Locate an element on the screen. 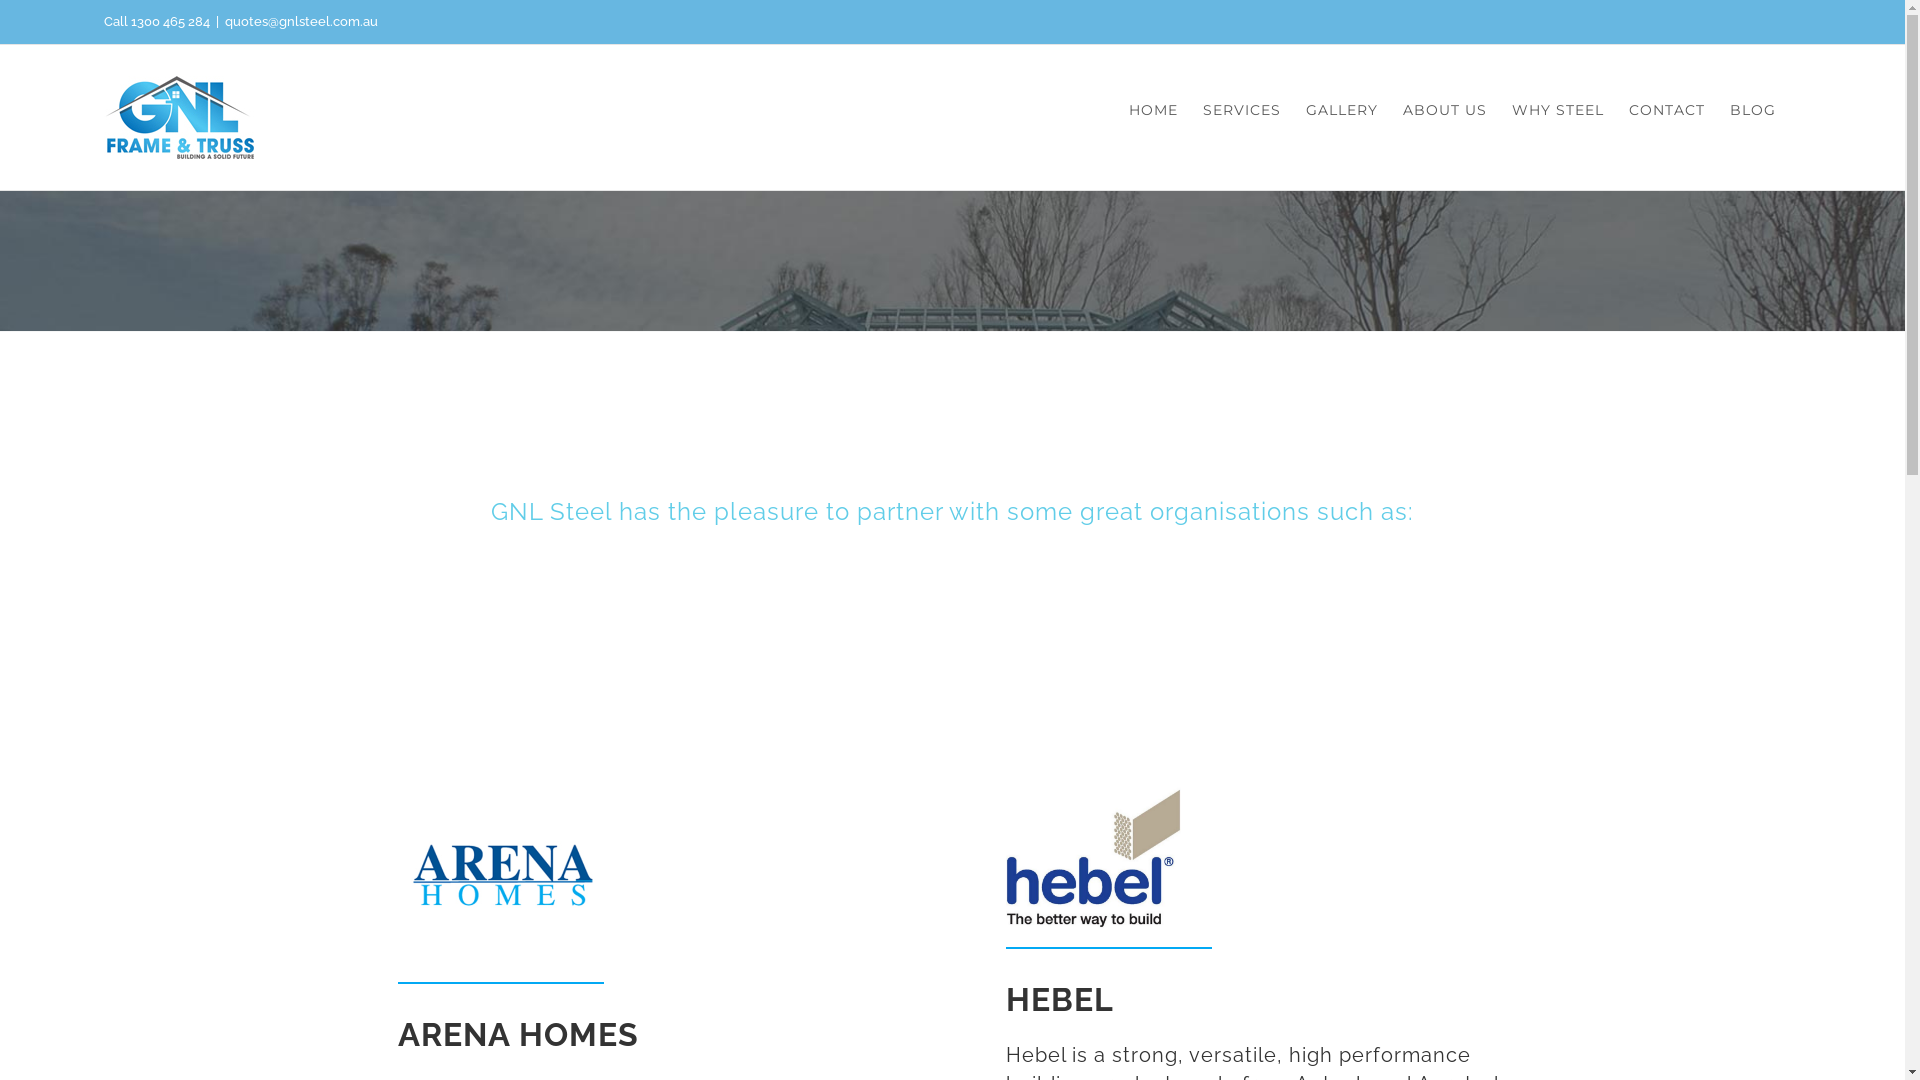 This screenshot has height=1080, width=1920. GALLERY is located at coordinates (1342, 110).